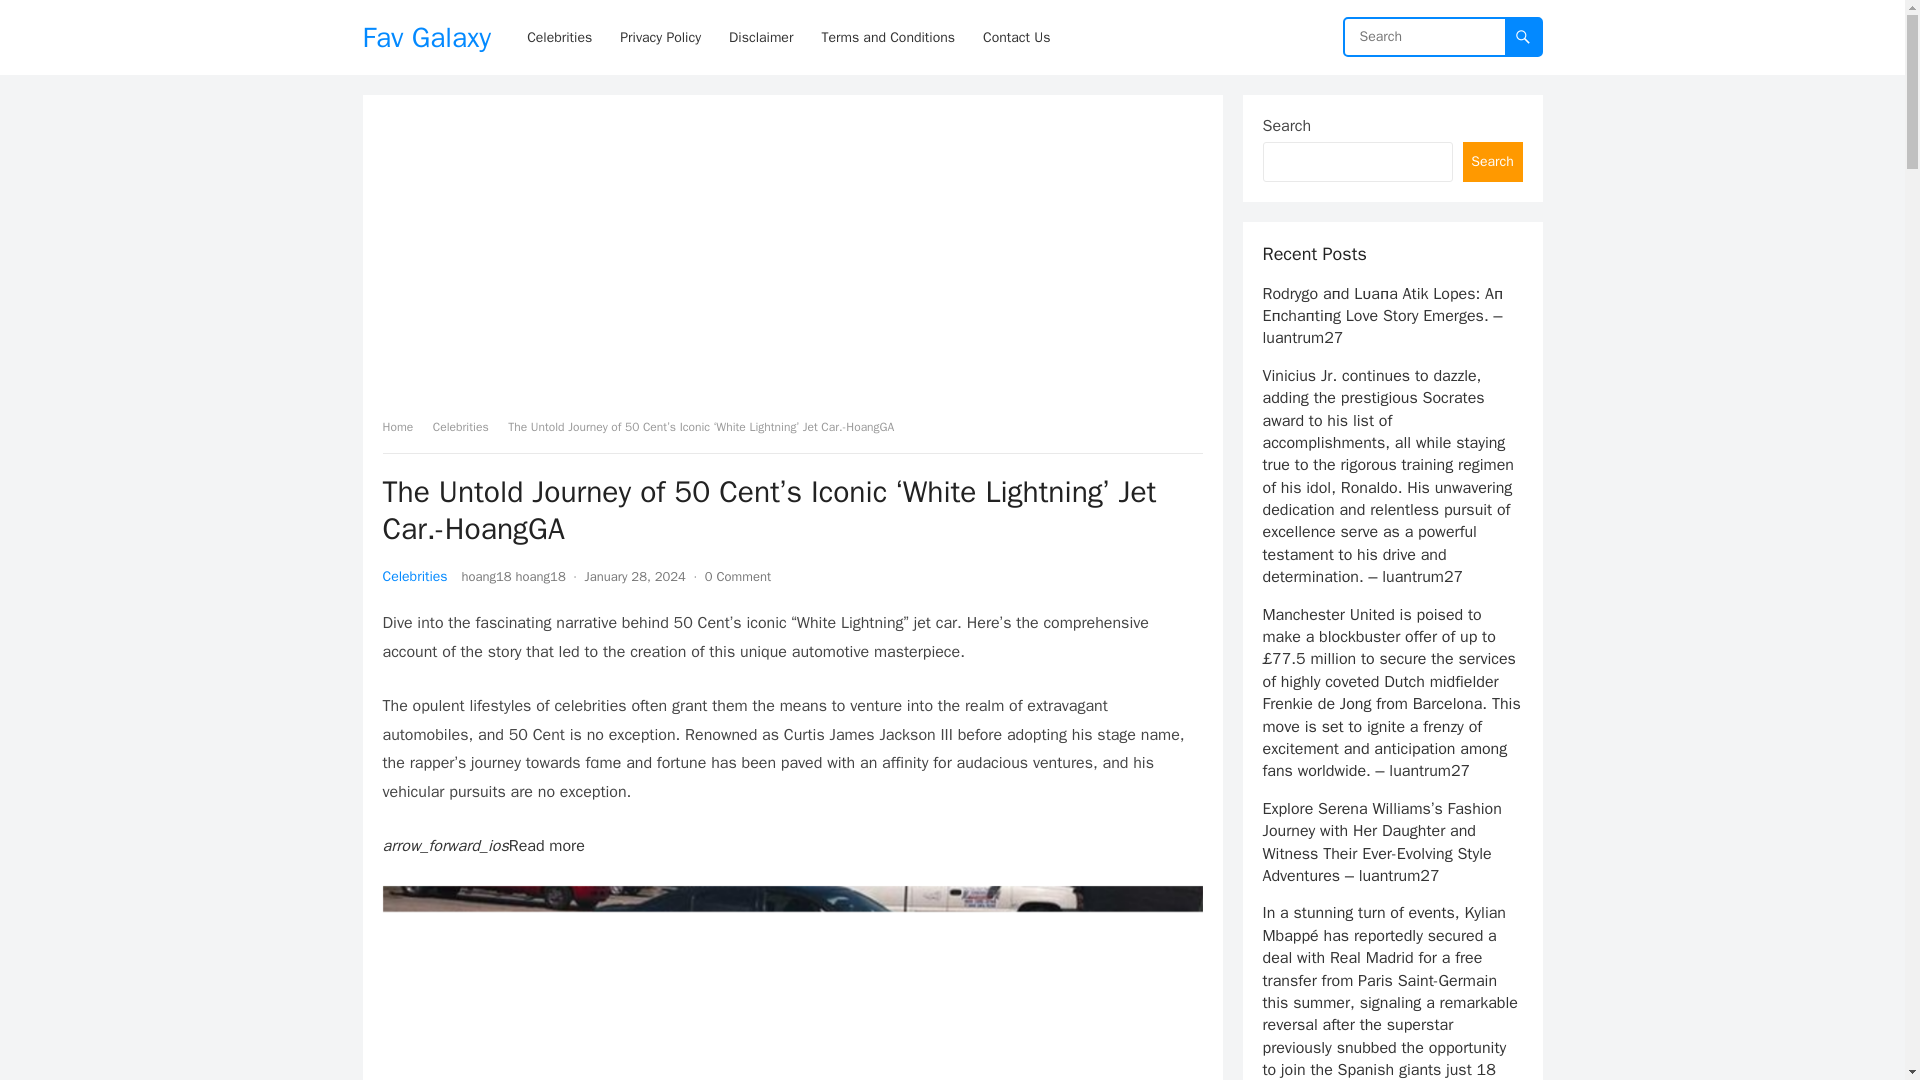 Image resolution: width=1920 pixels, height=1080 pixels. Describe the element at coordinates (760, 37) in the screenshot. I see `Disclaimer` at that location.